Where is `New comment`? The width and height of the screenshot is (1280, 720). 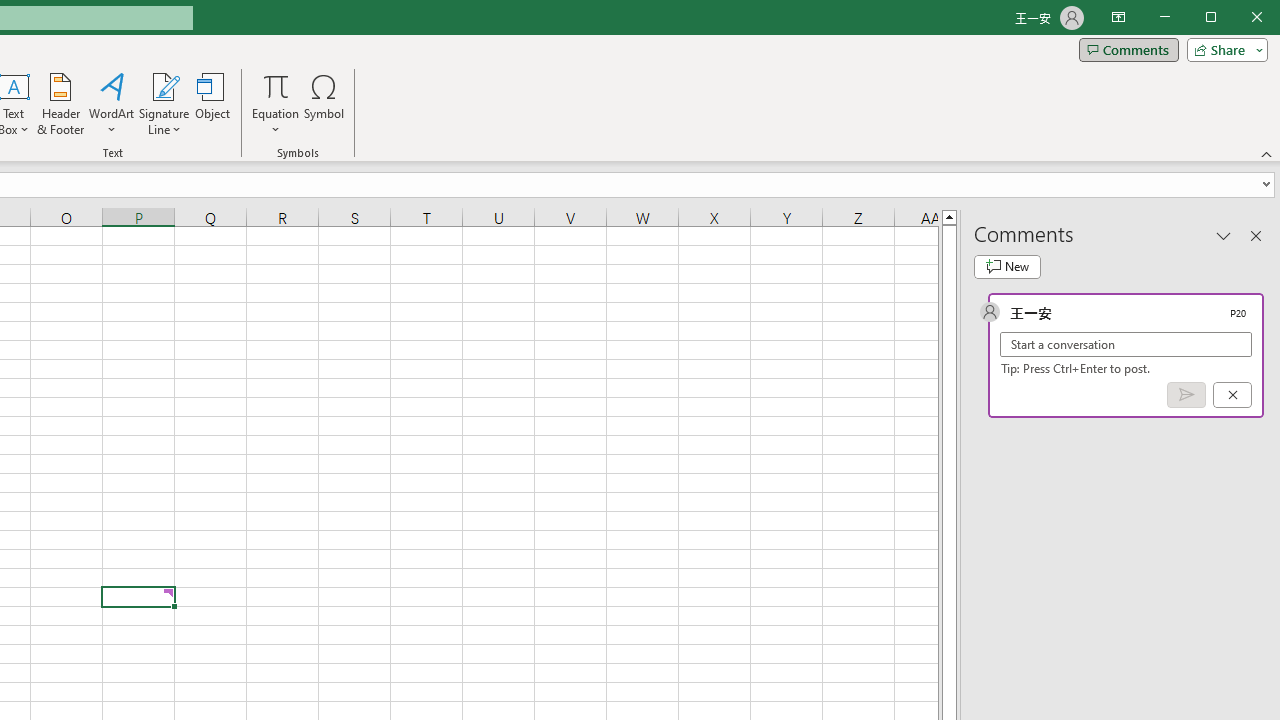
New comment is located at coordinates (1007, 266).